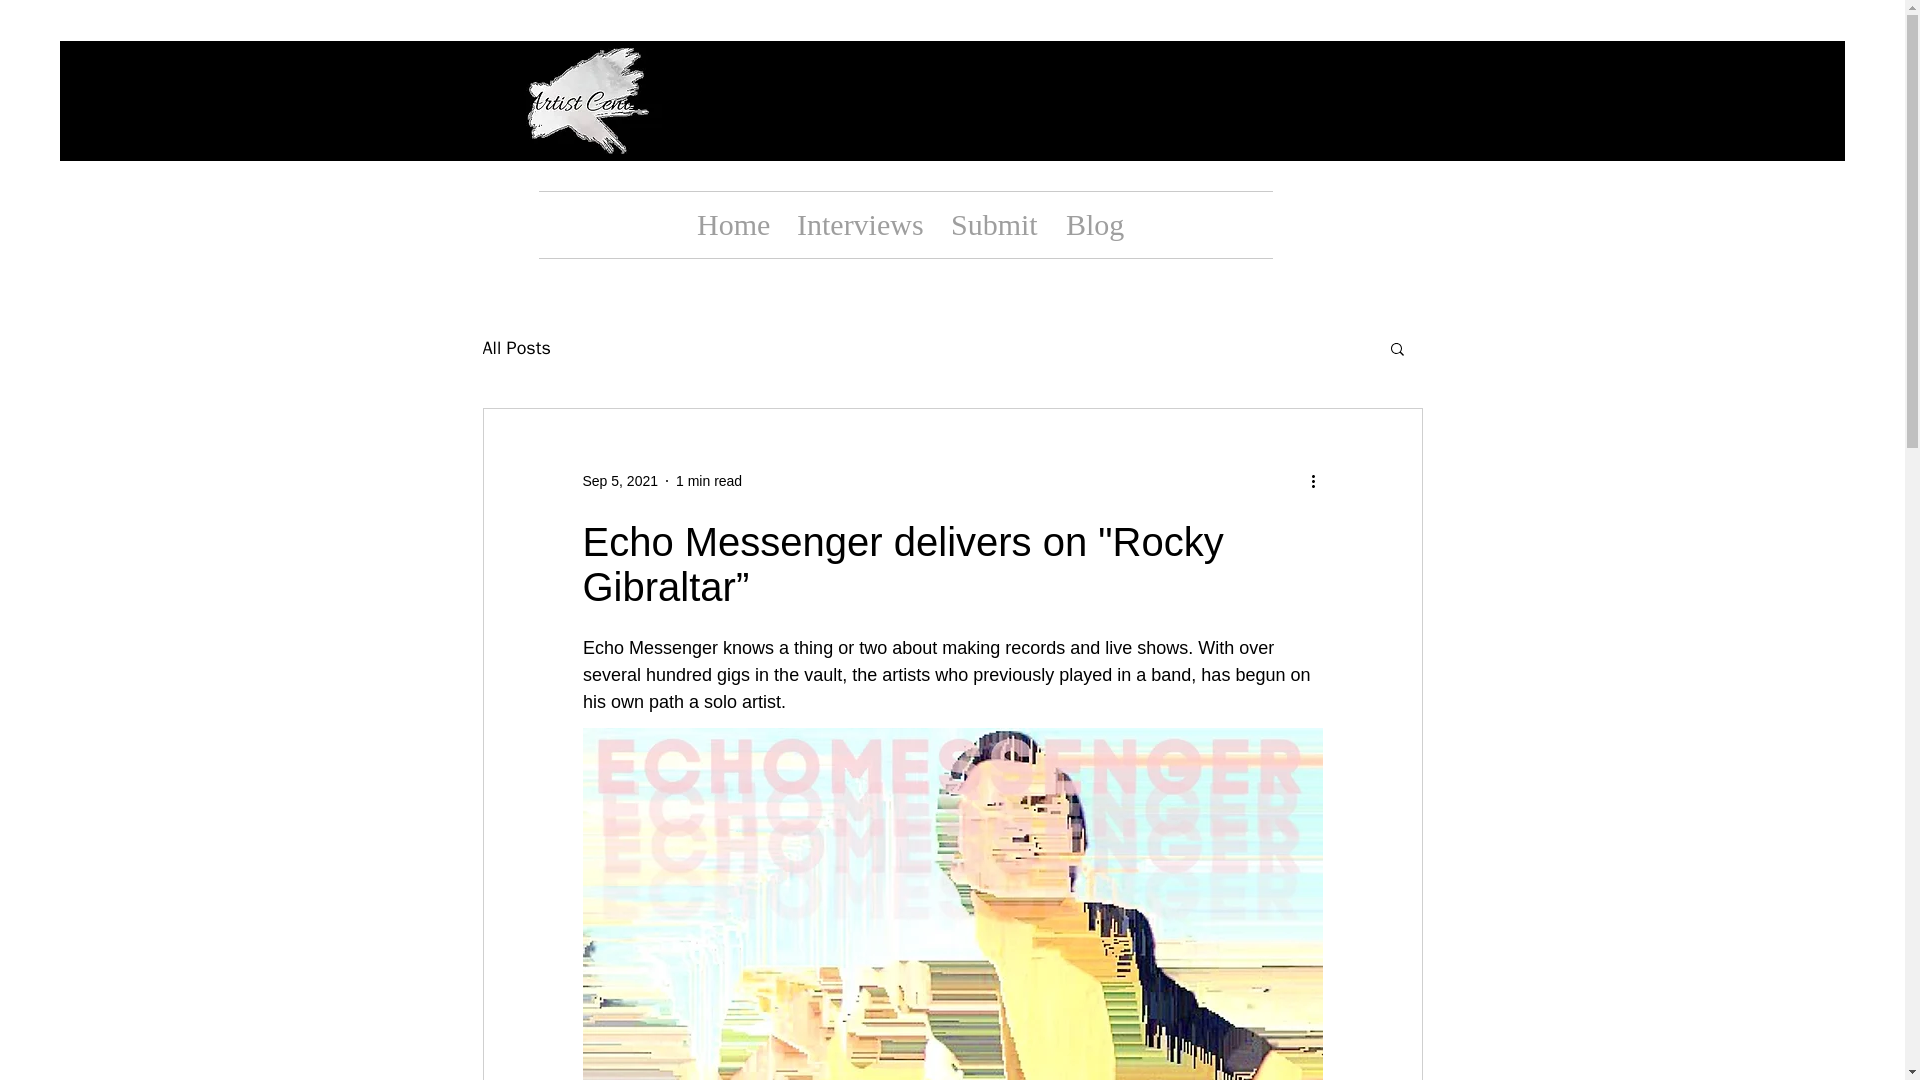 This screenshot has height=1080, width=1920. I want to click on 1 min read, so click(708, 480).